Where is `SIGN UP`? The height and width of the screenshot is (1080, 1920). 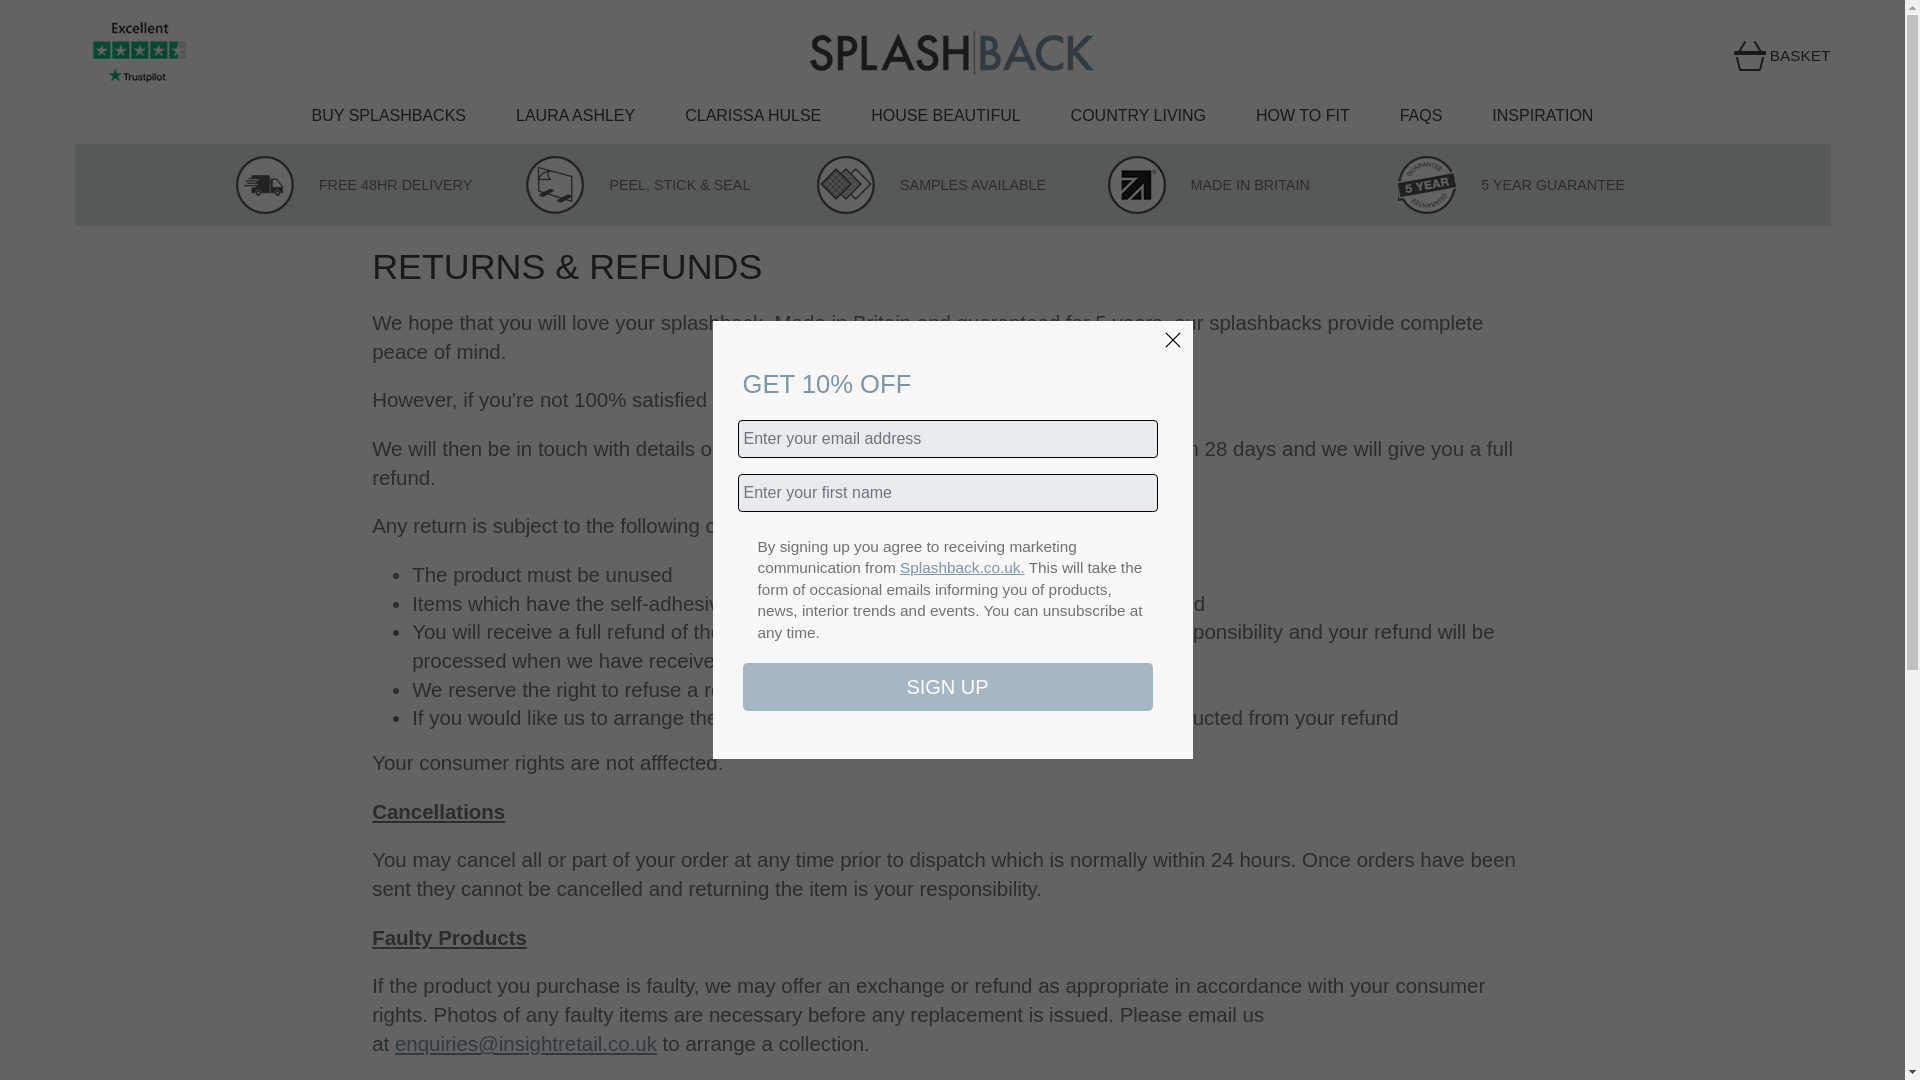 SIGN UP is located at coordinates (946, 686).